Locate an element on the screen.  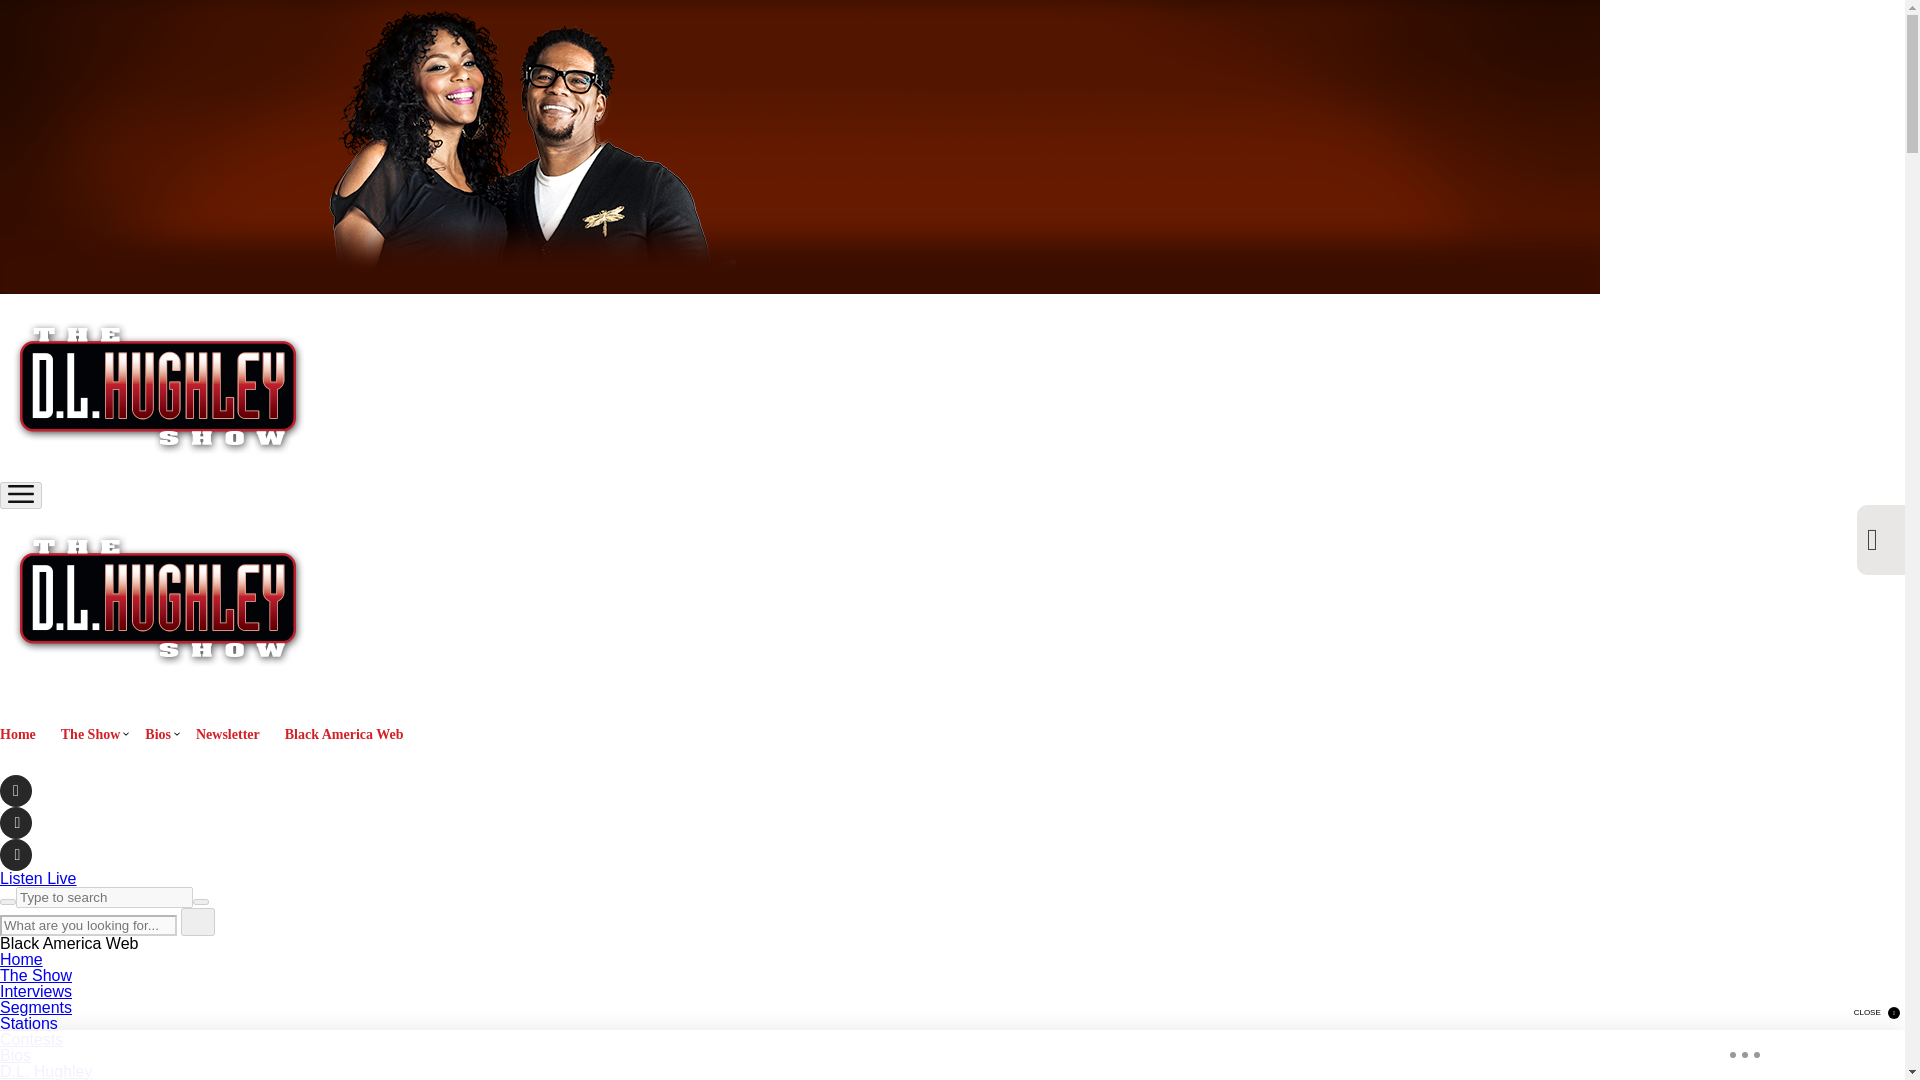
D.L. Hughley is located at coordinates (46, 1071).